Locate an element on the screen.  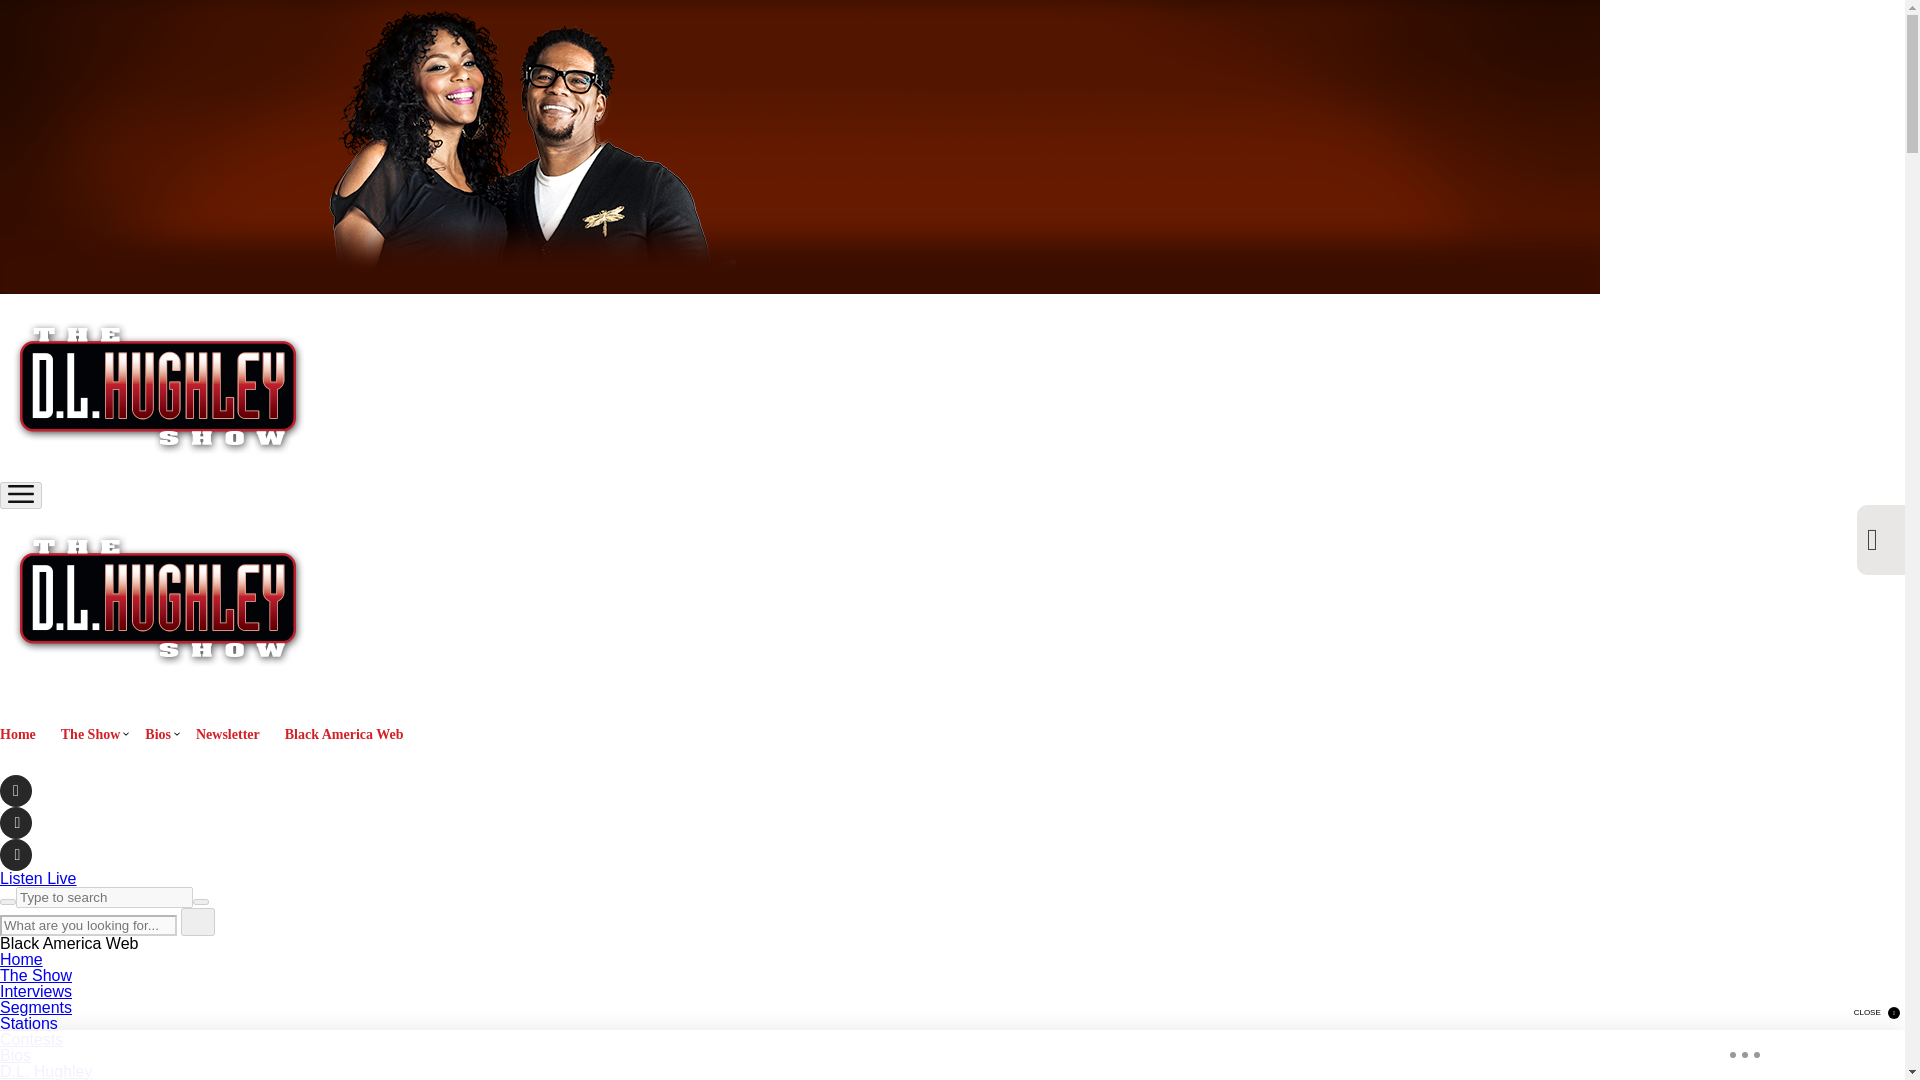
D.L. Hughley is located at coordinates (46, 1071).